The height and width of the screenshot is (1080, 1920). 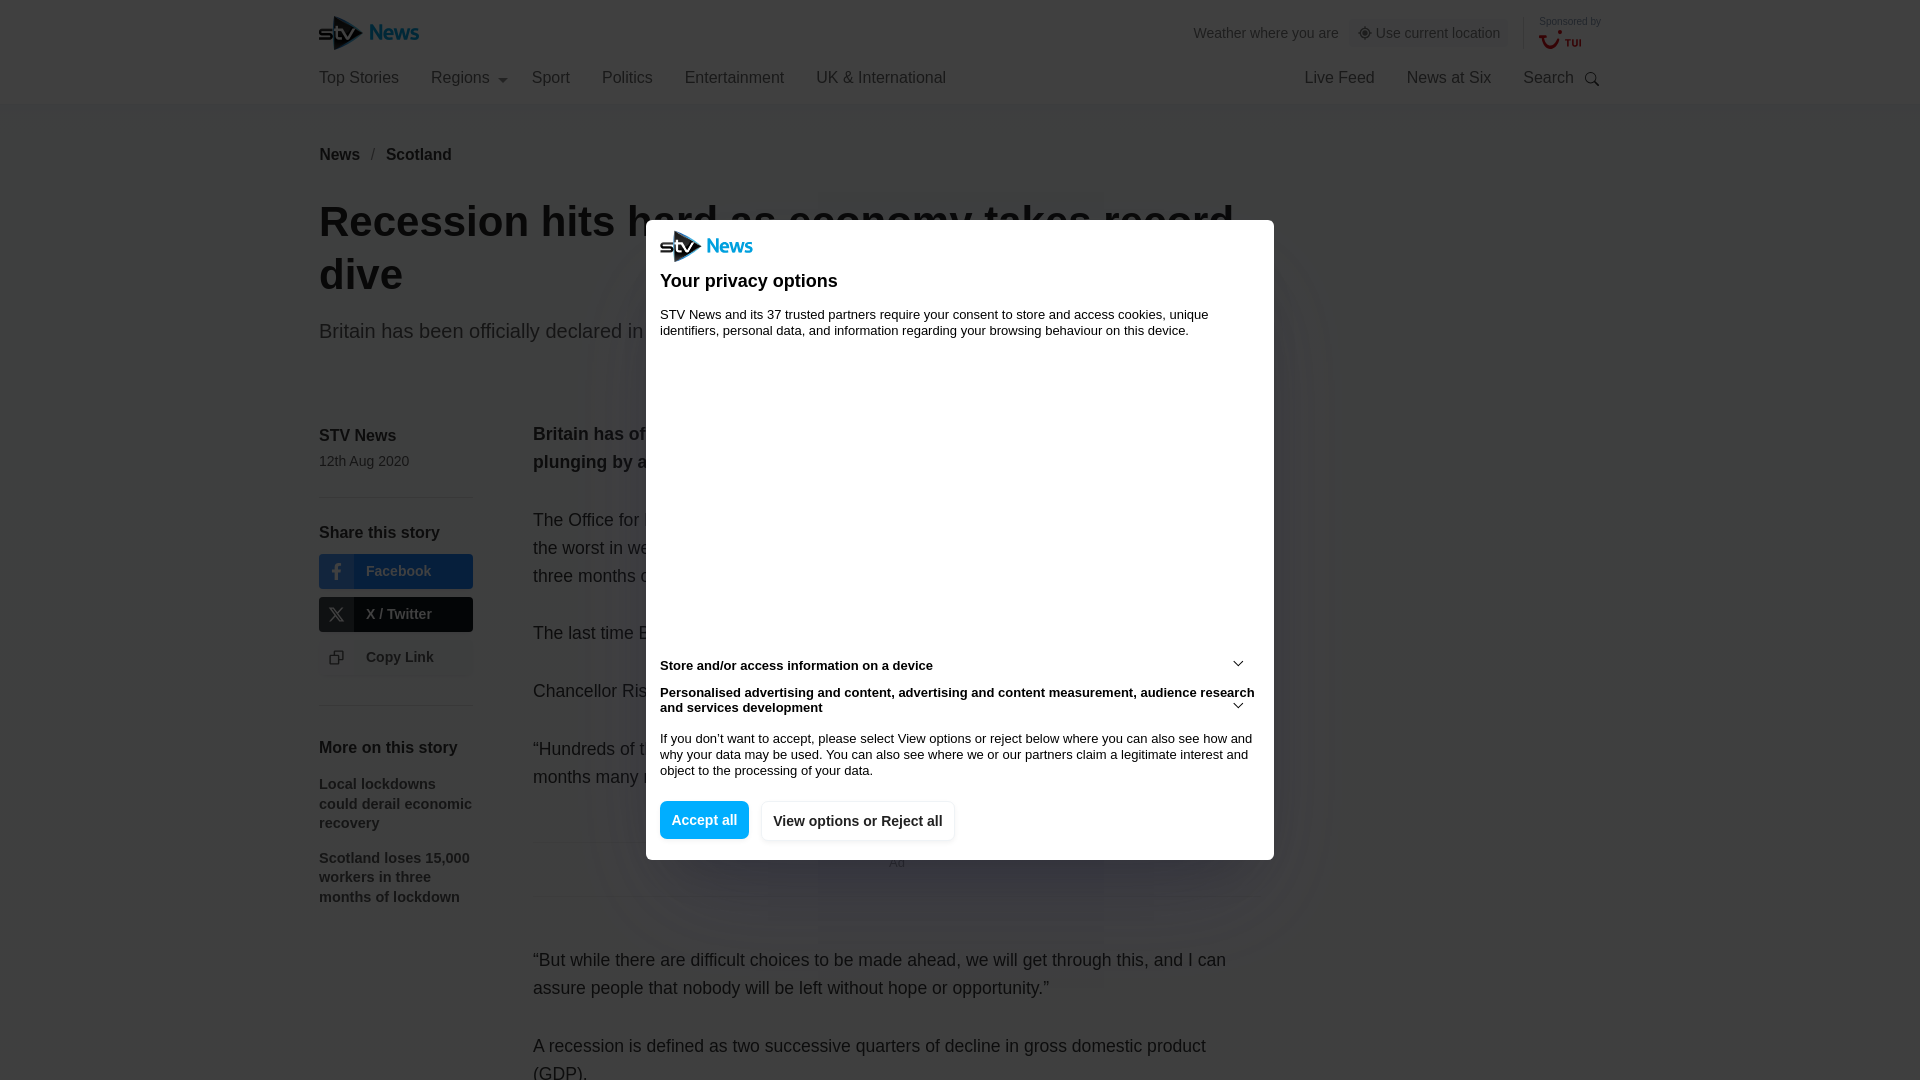 I want to click on Scotland, so click(x=419, y=154).